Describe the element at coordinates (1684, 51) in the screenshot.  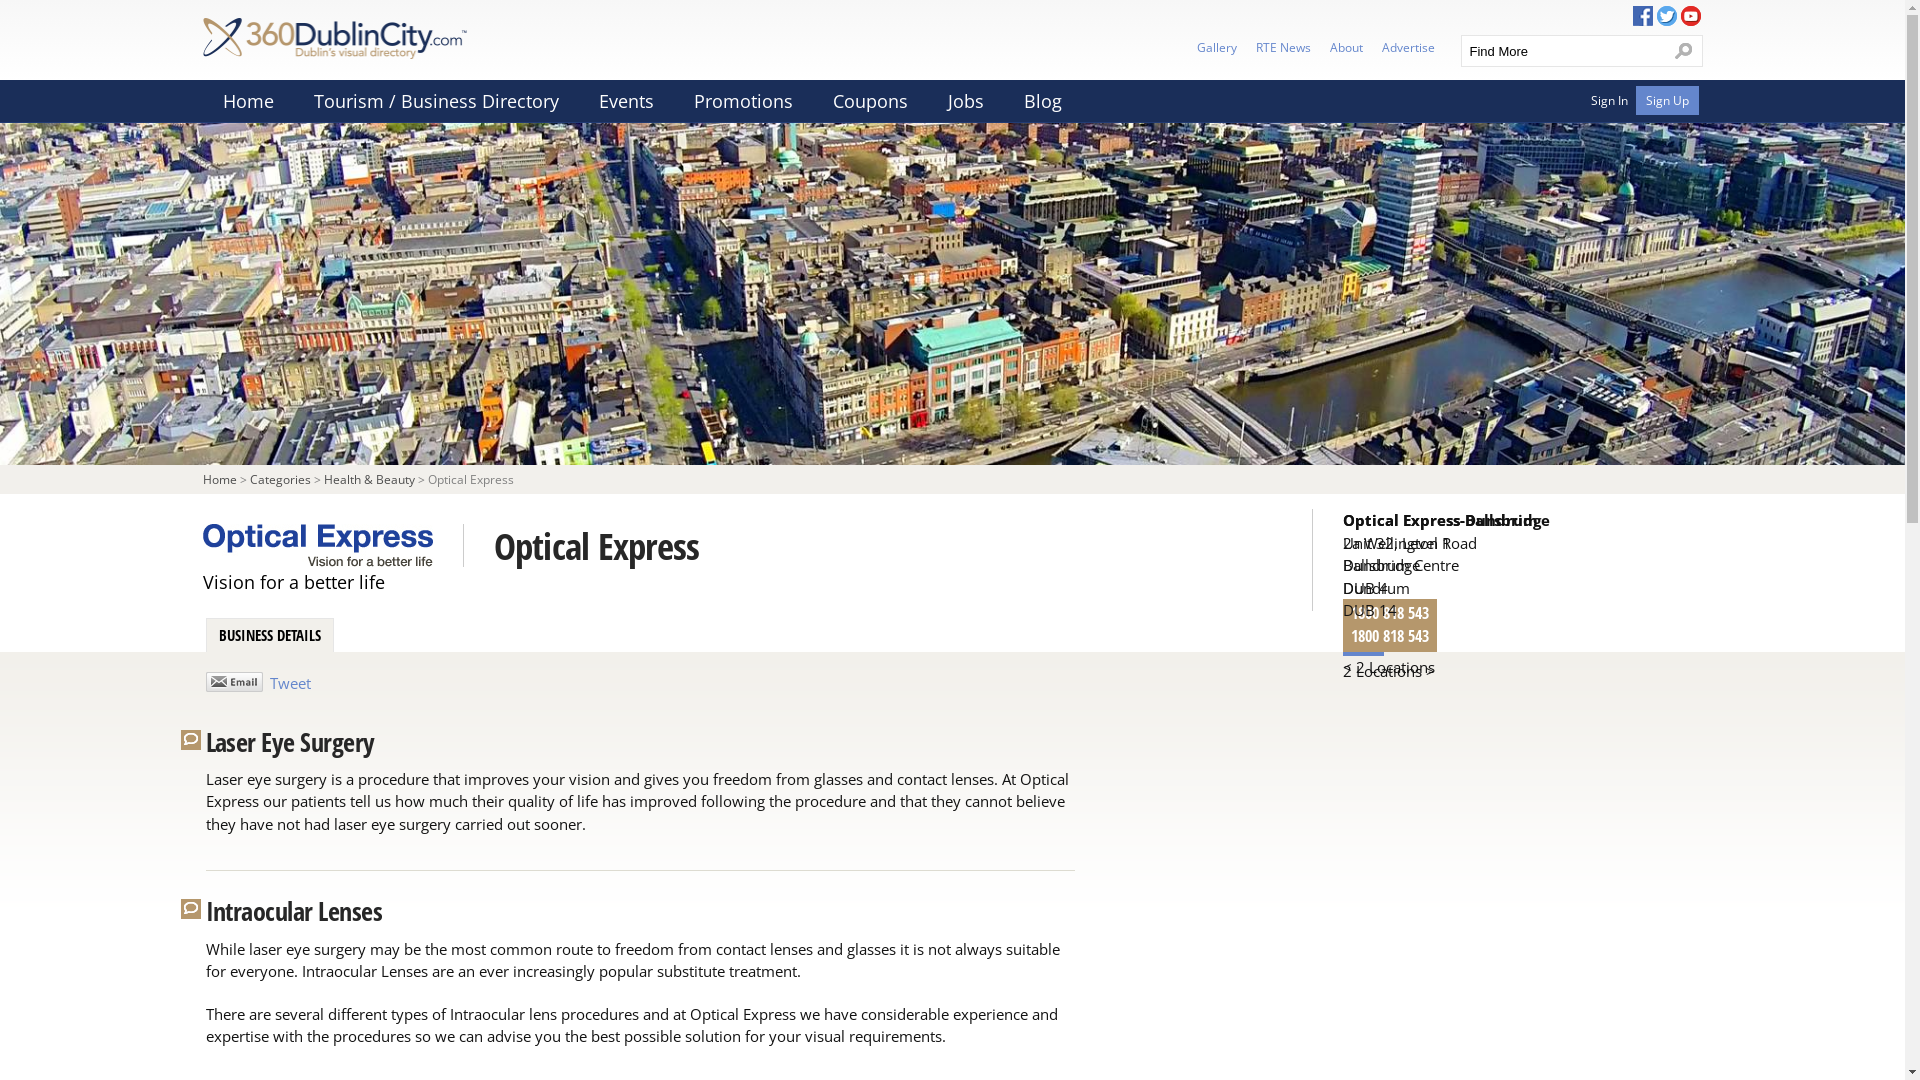
I see `Search` at that location.